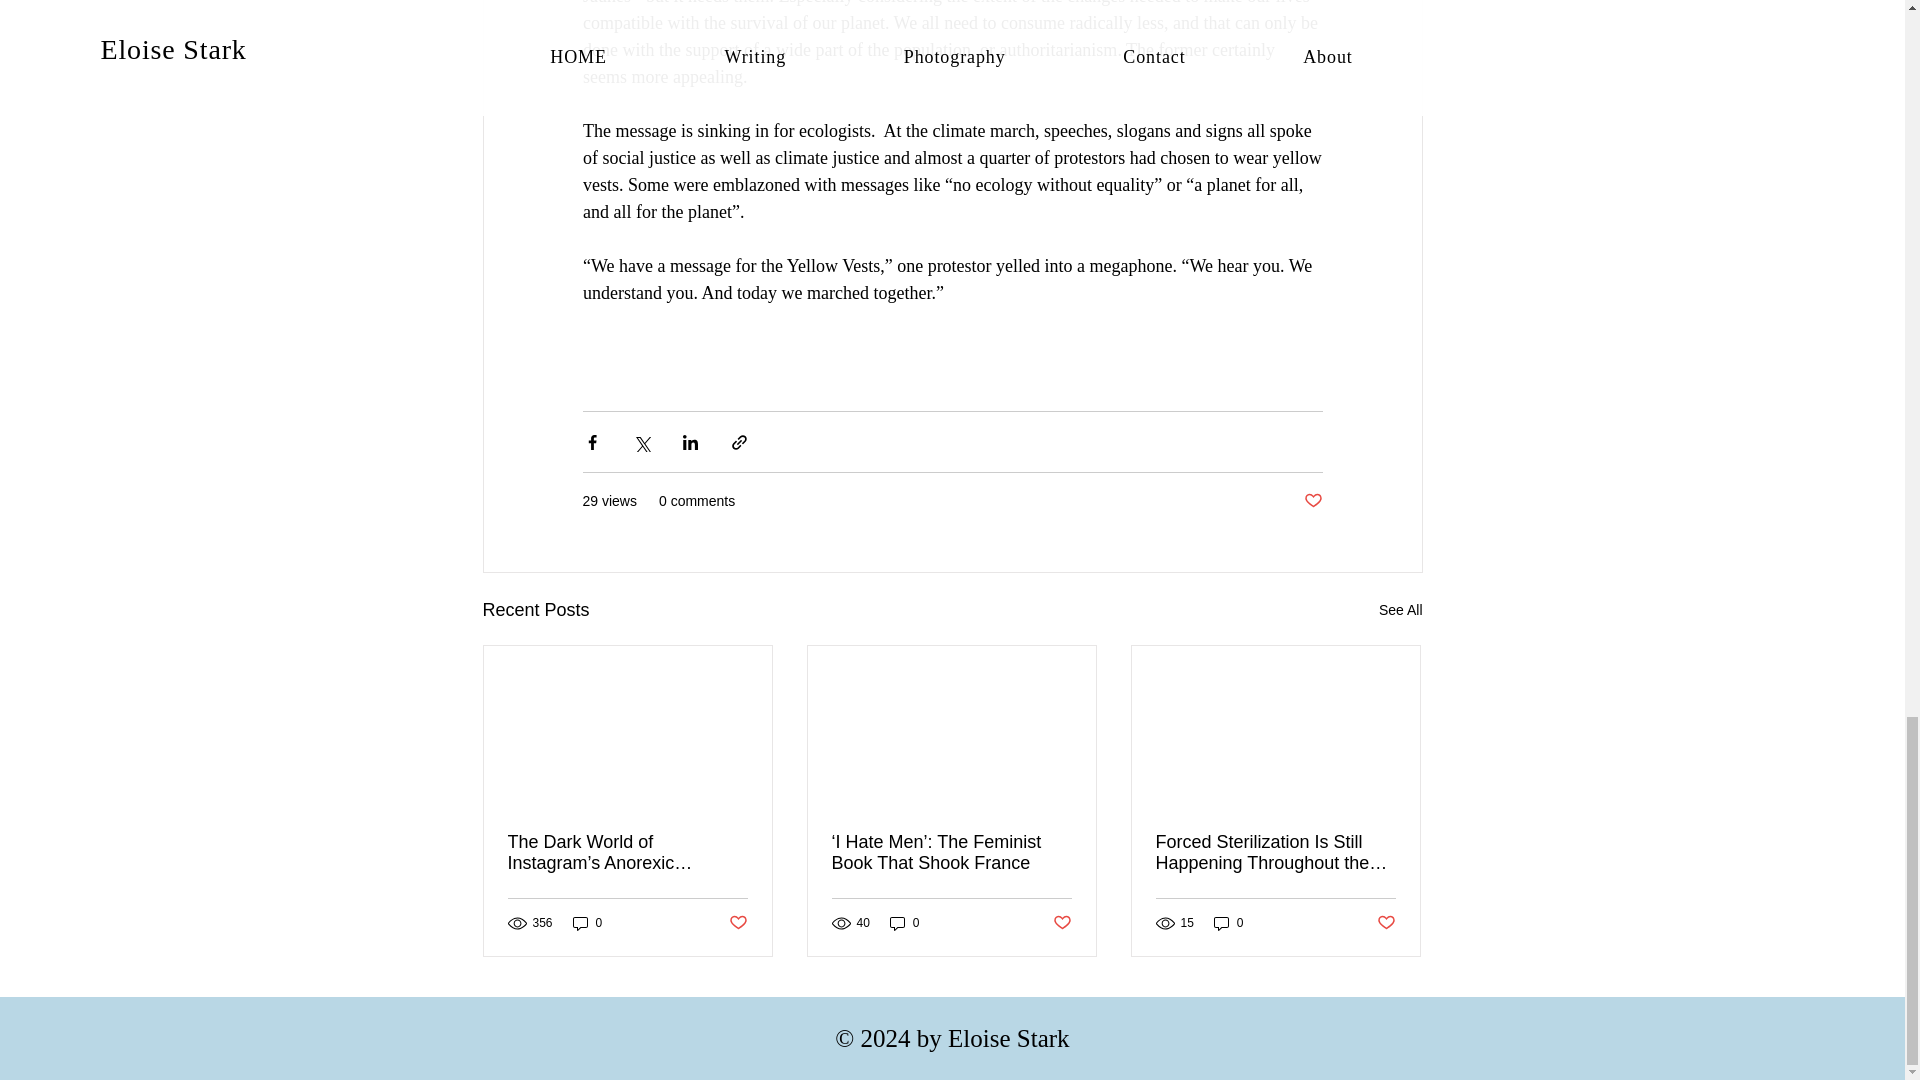  Describe the element at coordinates (1275, 852) in the screenshot. I see `Forced Sterilization Is Still Happening Throughout the World` at that location.